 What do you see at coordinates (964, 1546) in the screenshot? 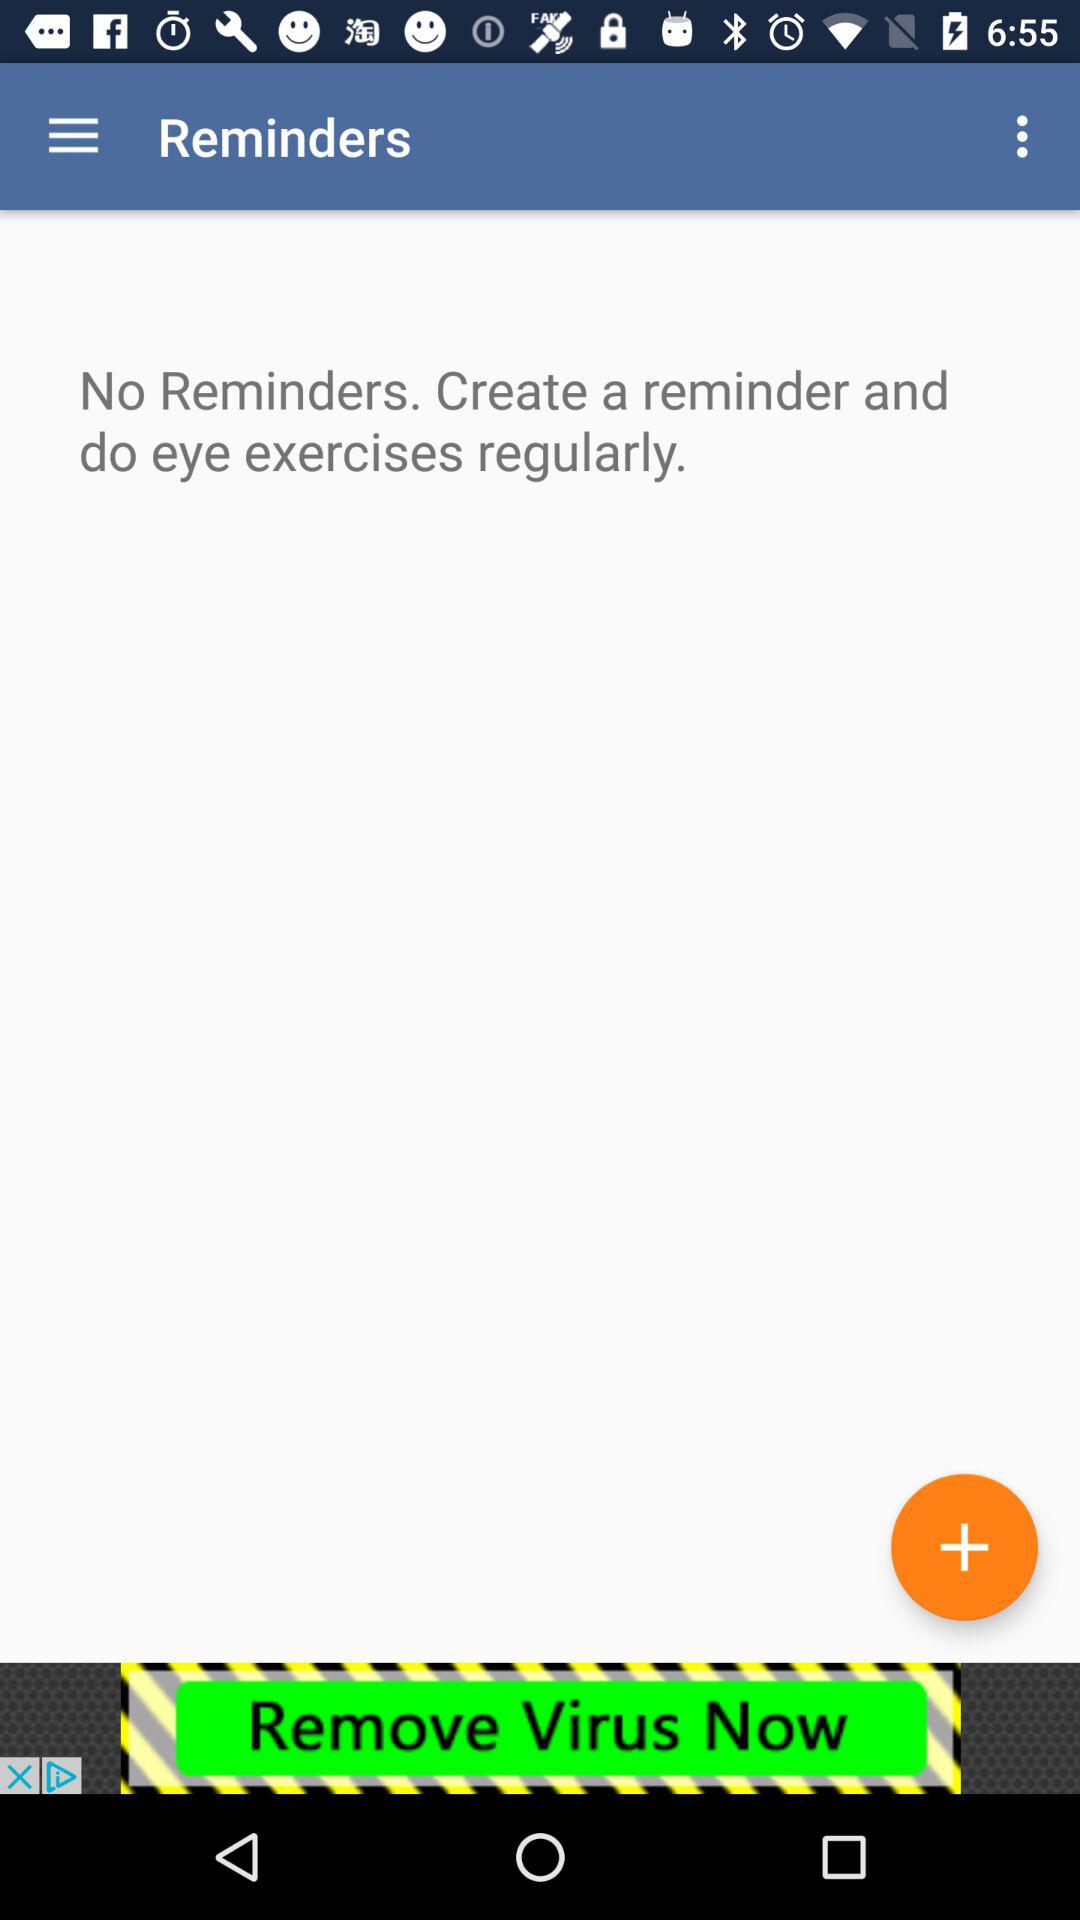
I see `create new eminder` at bounding box center [964, 1546].